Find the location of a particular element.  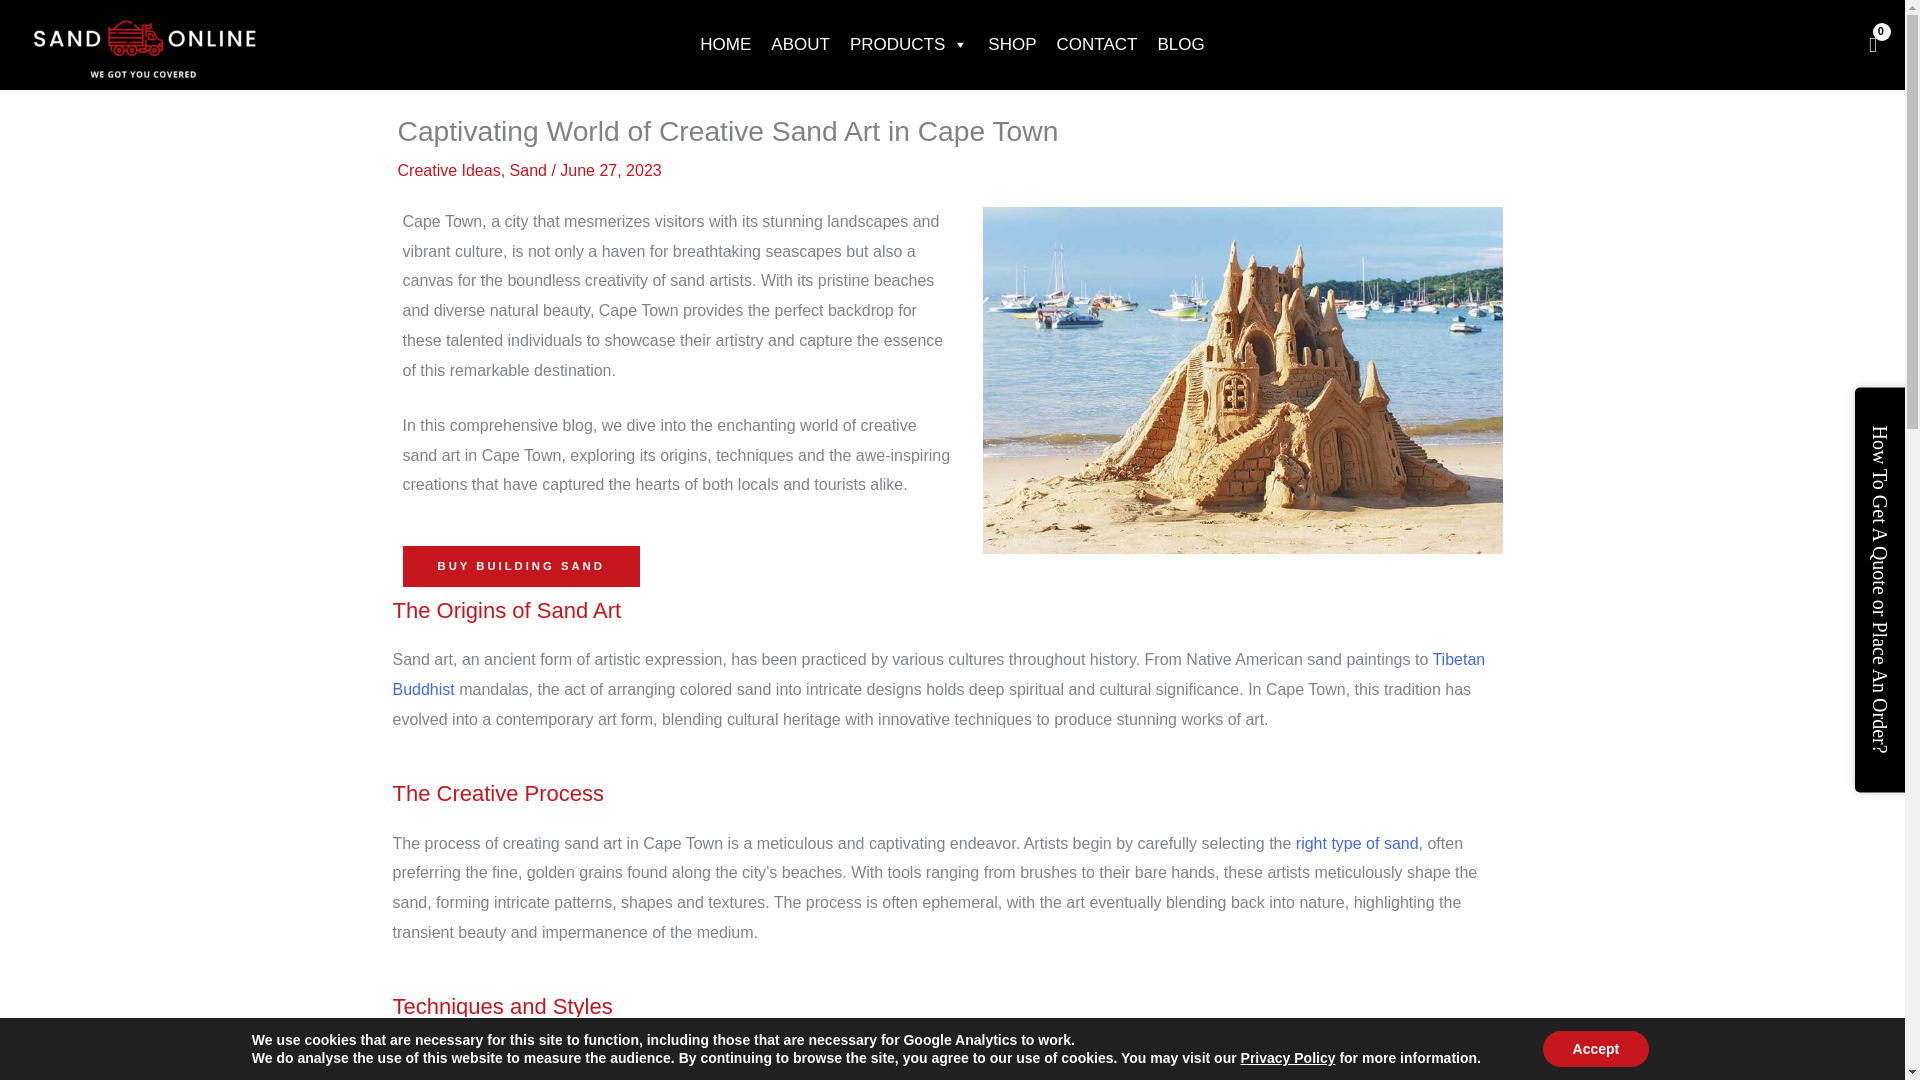

HOME is located at coordinates (724, 44).